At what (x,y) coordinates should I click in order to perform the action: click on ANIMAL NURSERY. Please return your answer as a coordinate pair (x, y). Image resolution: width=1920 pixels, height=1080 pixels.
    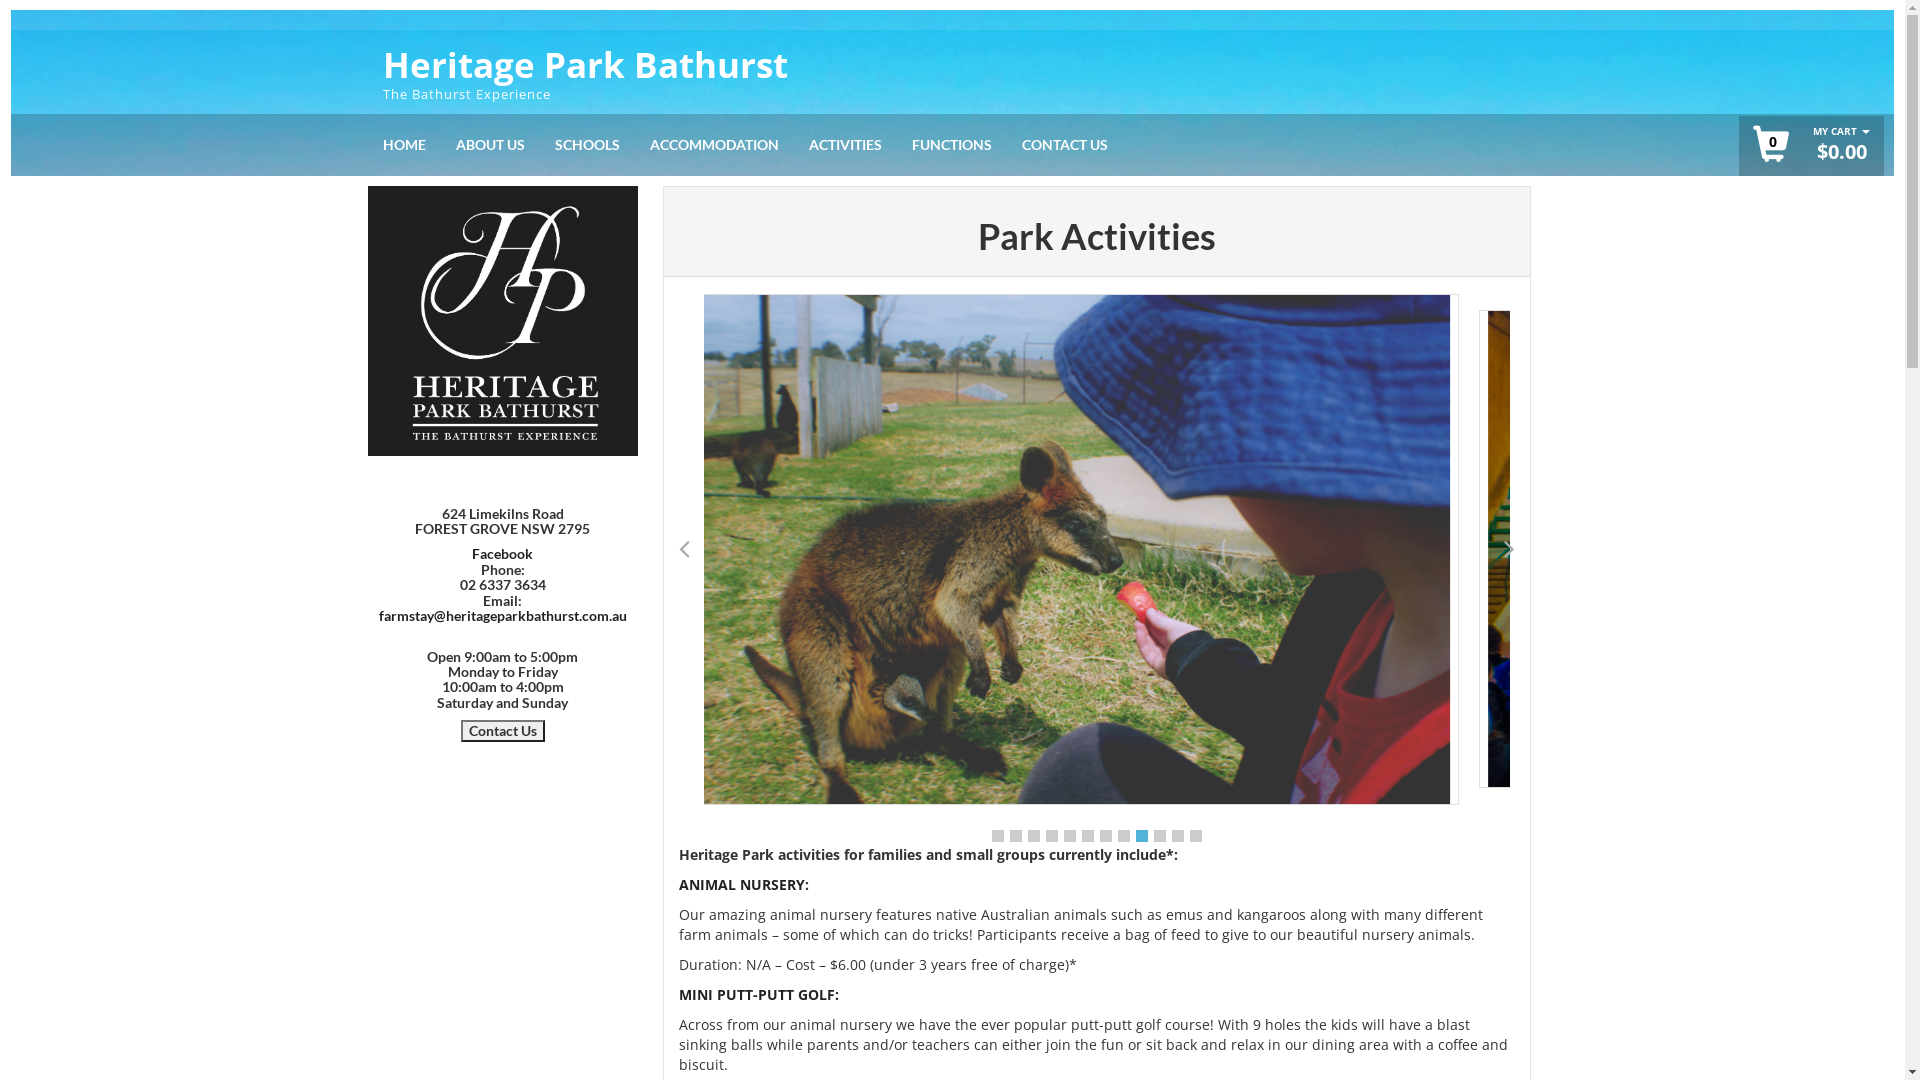
    Looking at the image, I should click on (741, 884).